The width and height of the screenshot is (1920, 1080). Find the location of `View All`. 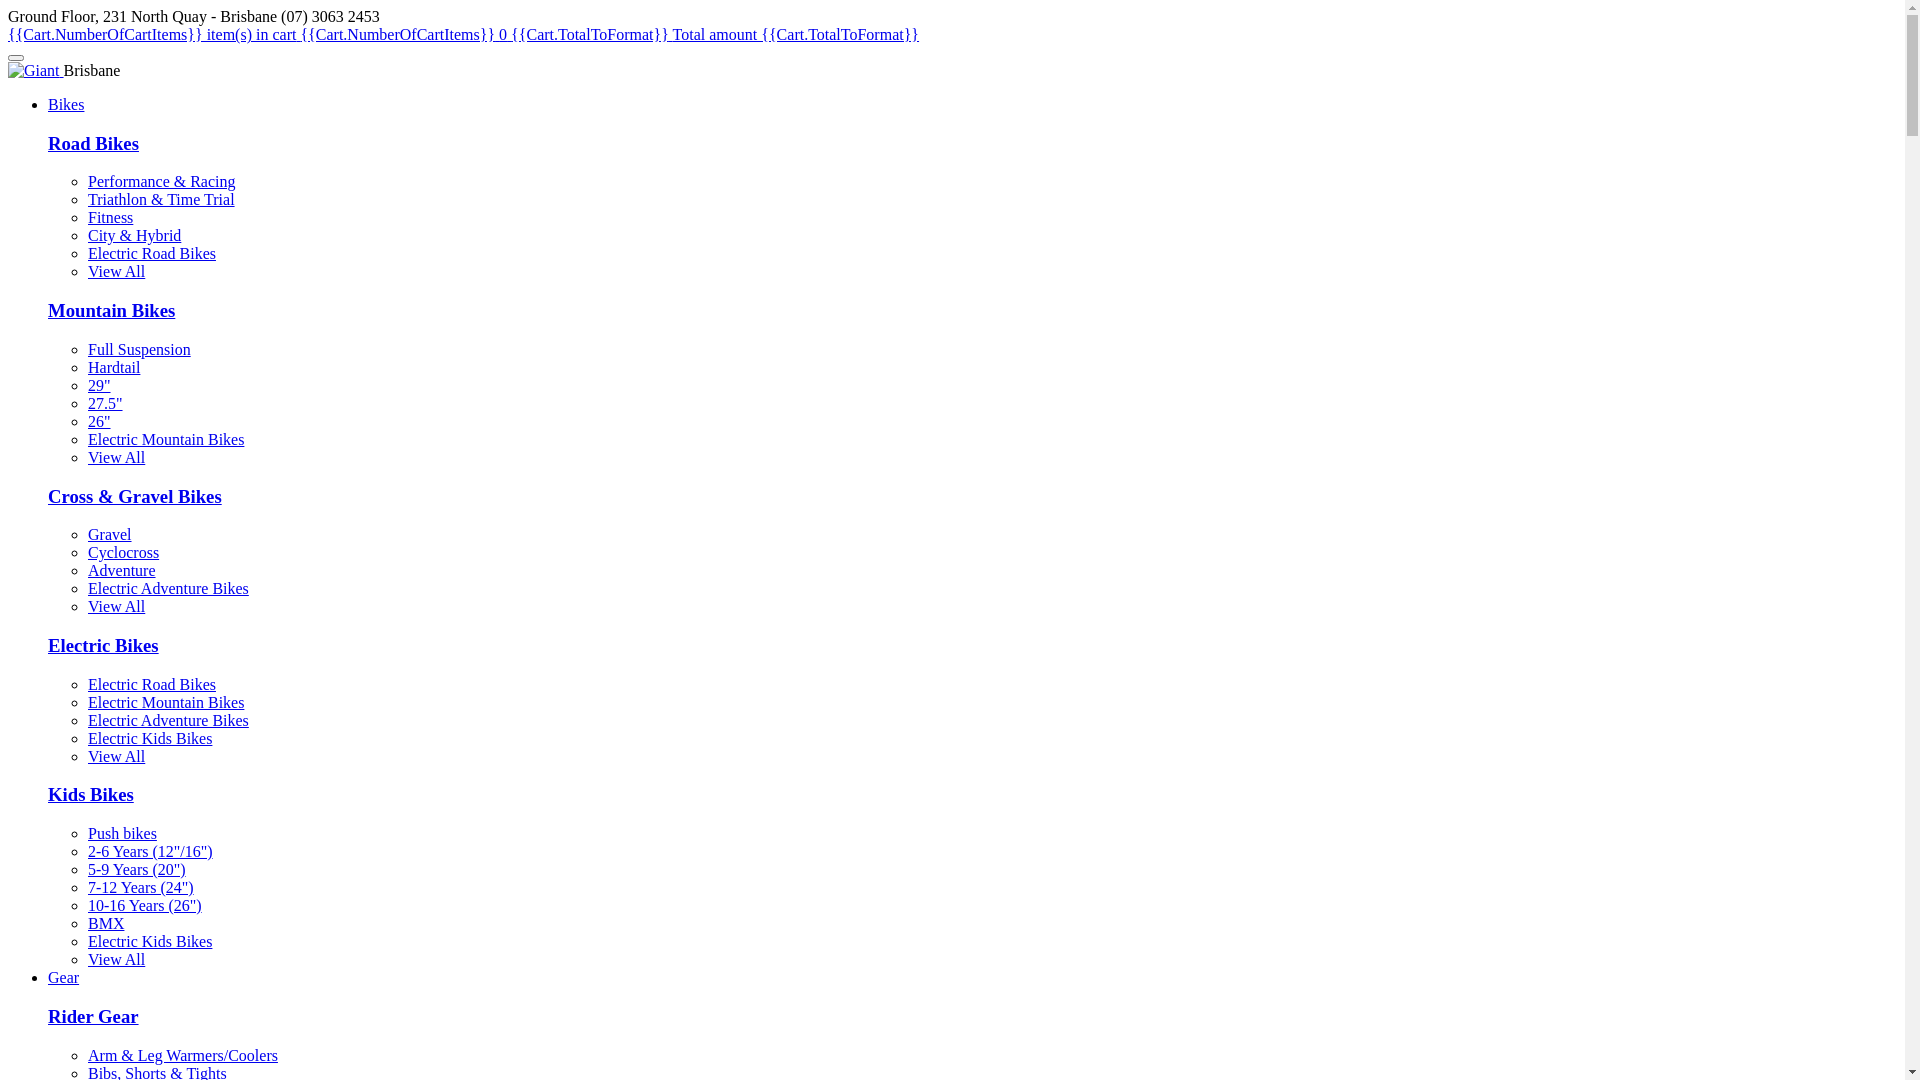

View All is located at coordinates (116, 272).